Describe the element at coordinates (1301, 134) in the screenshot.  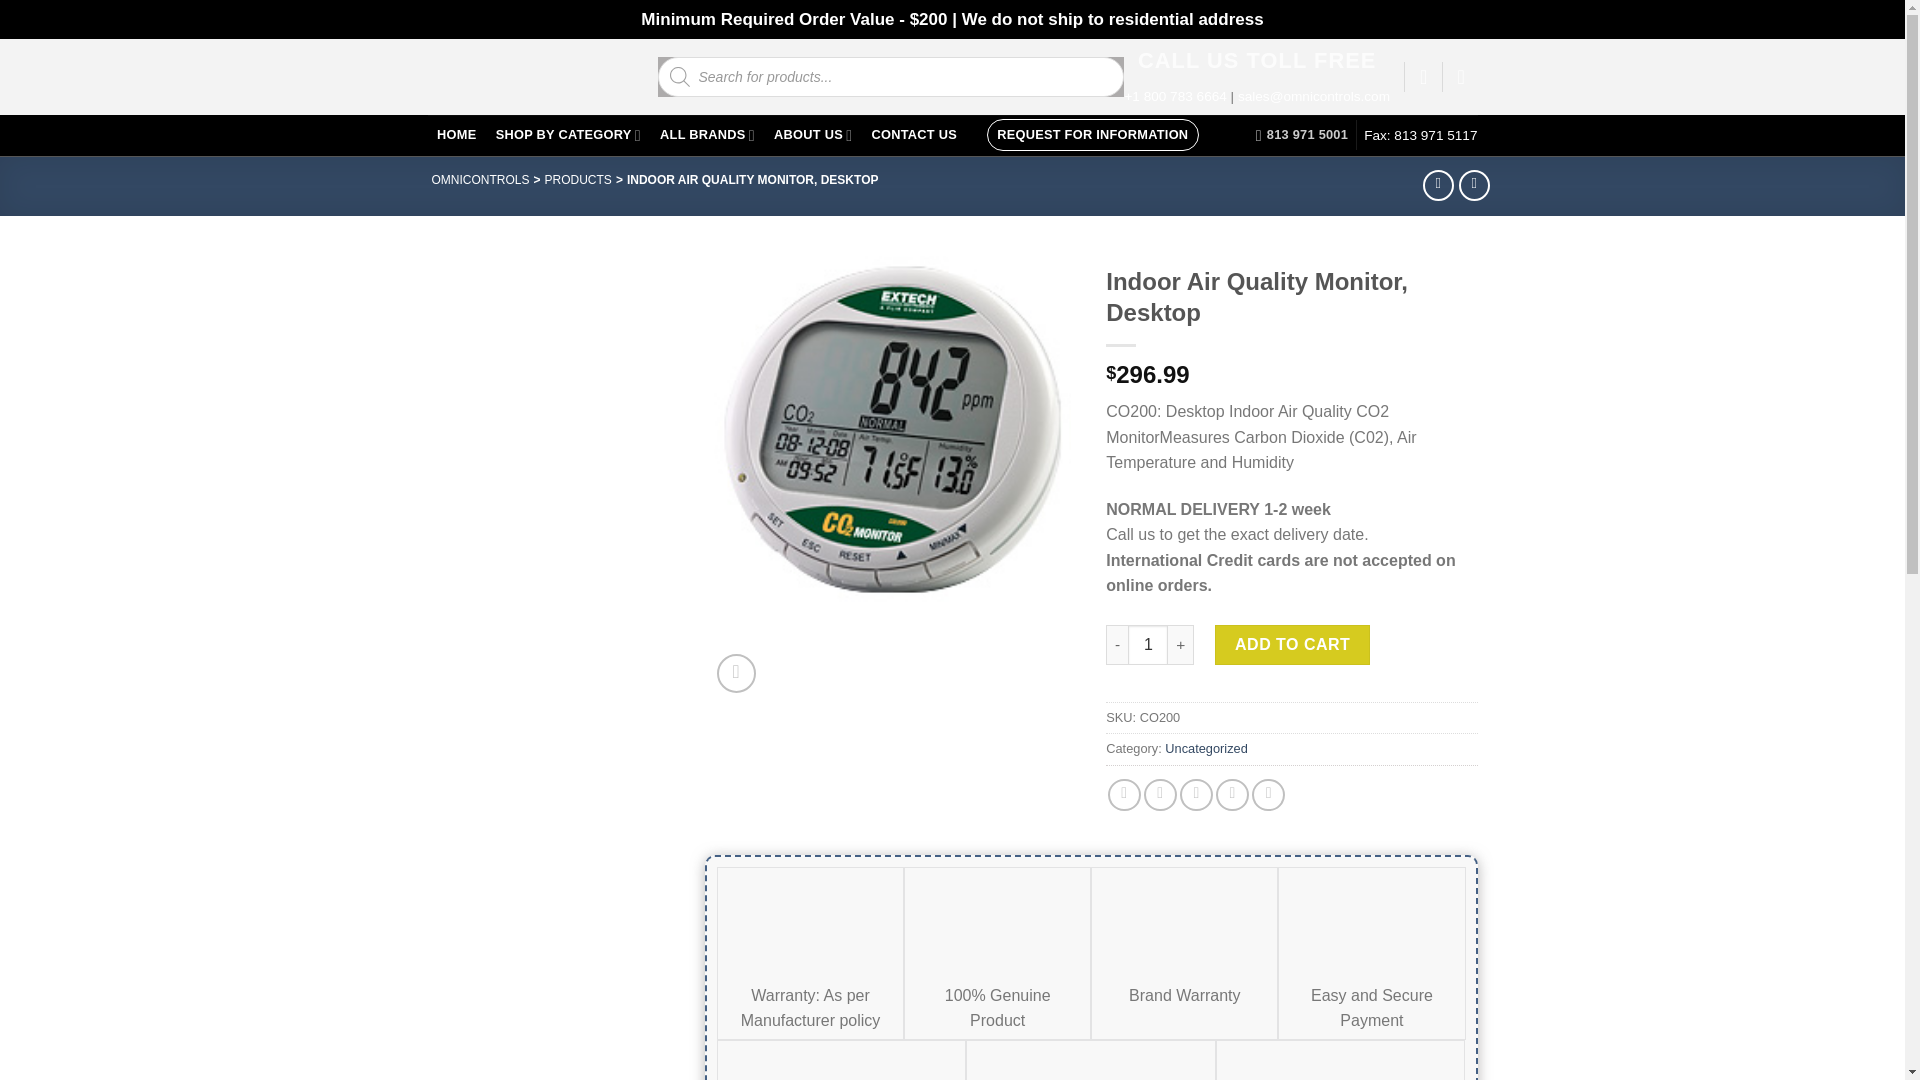
I see `813 971 5001` at that location.